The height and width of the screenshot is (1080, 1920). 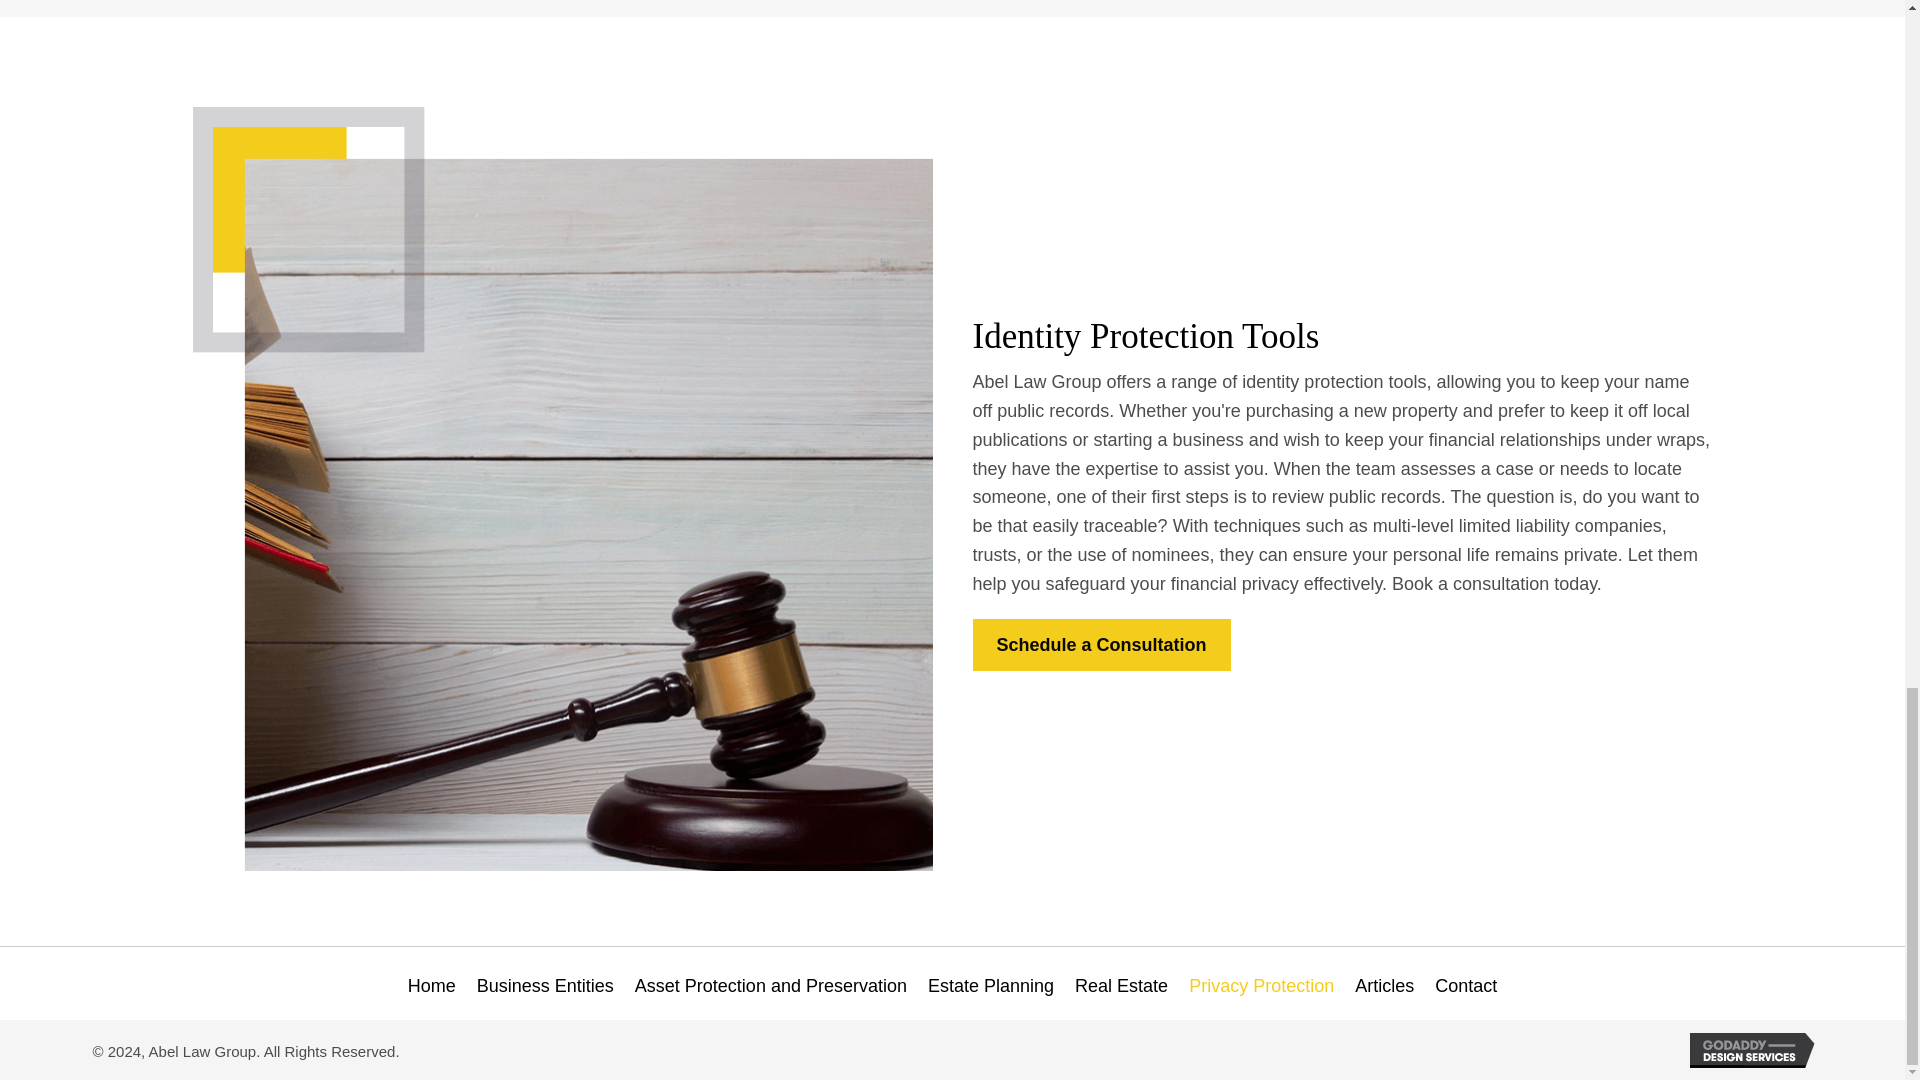 I want to click on Estate Planning, so click(x=990, y=986).